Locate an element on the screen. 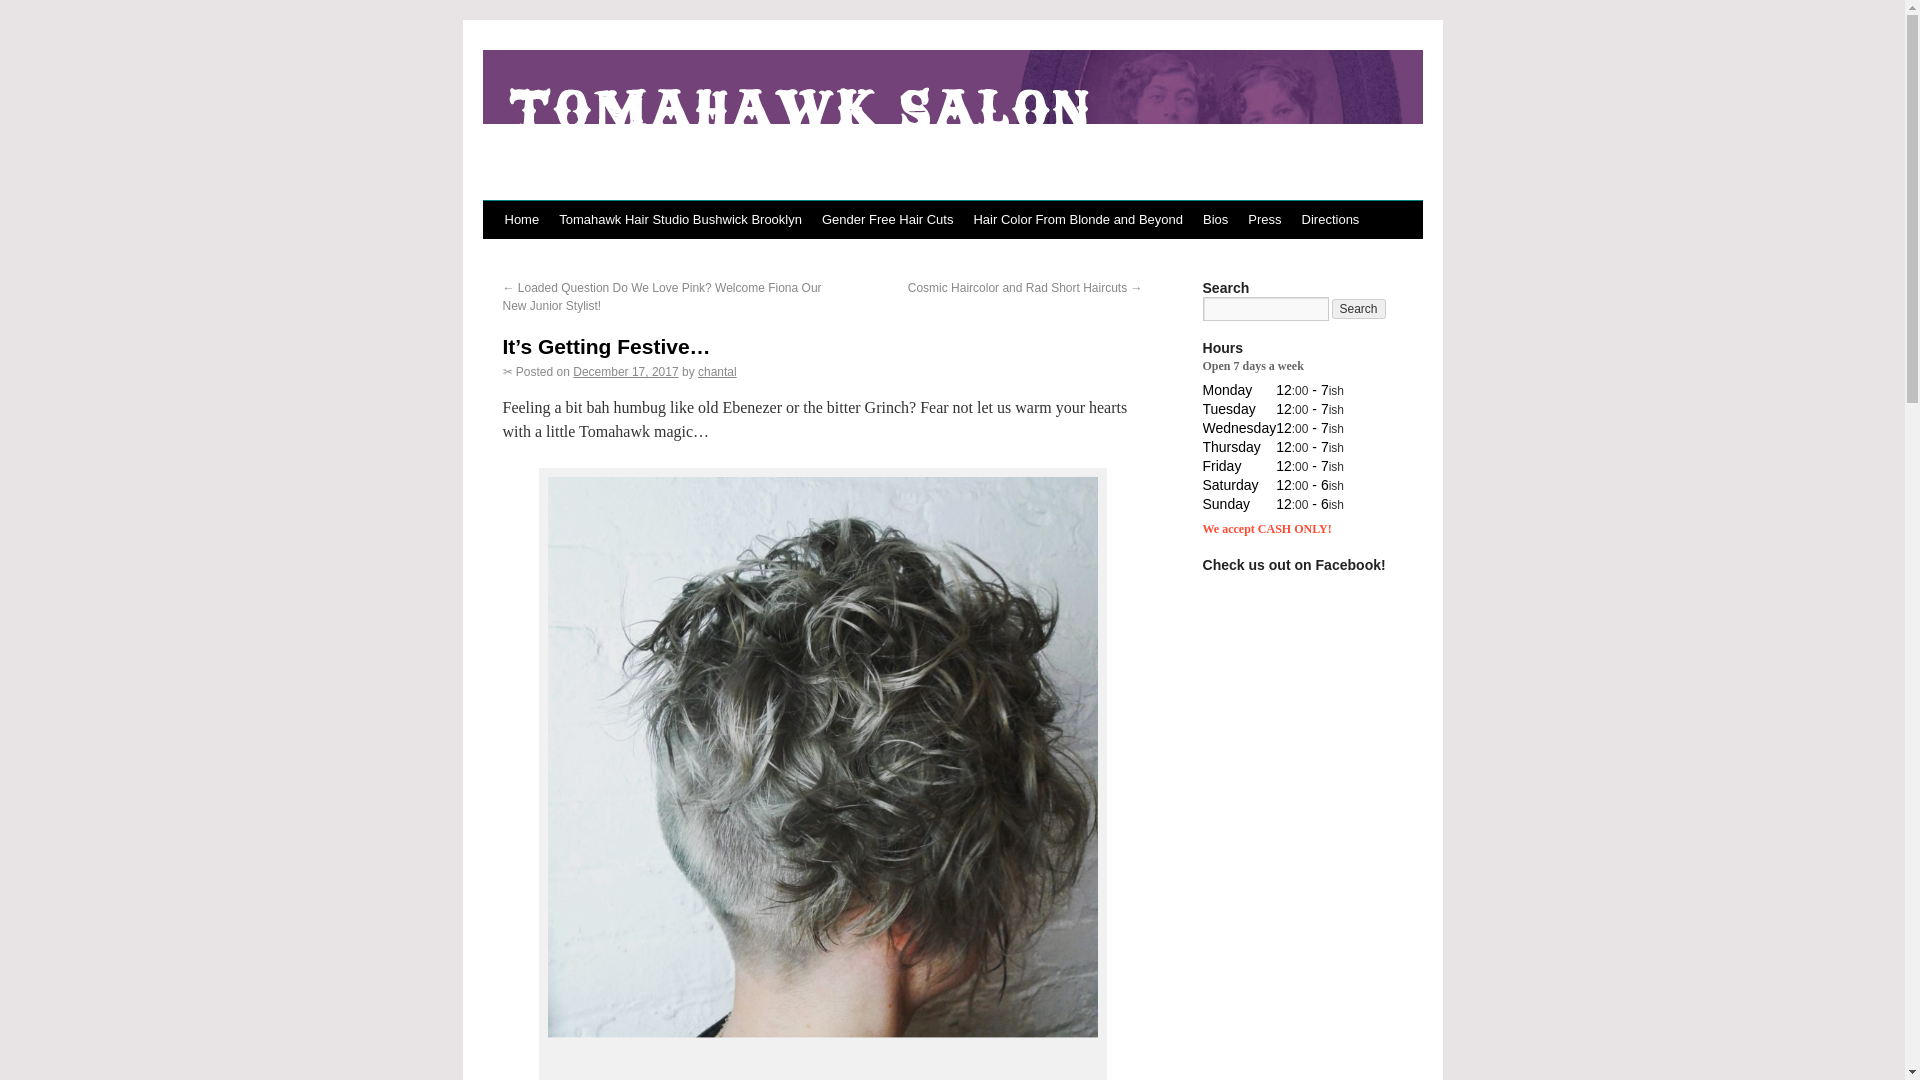 Image resolution: width=1920 pixels, height=1080 pixels. chantal is located at coordinates (718, 372).